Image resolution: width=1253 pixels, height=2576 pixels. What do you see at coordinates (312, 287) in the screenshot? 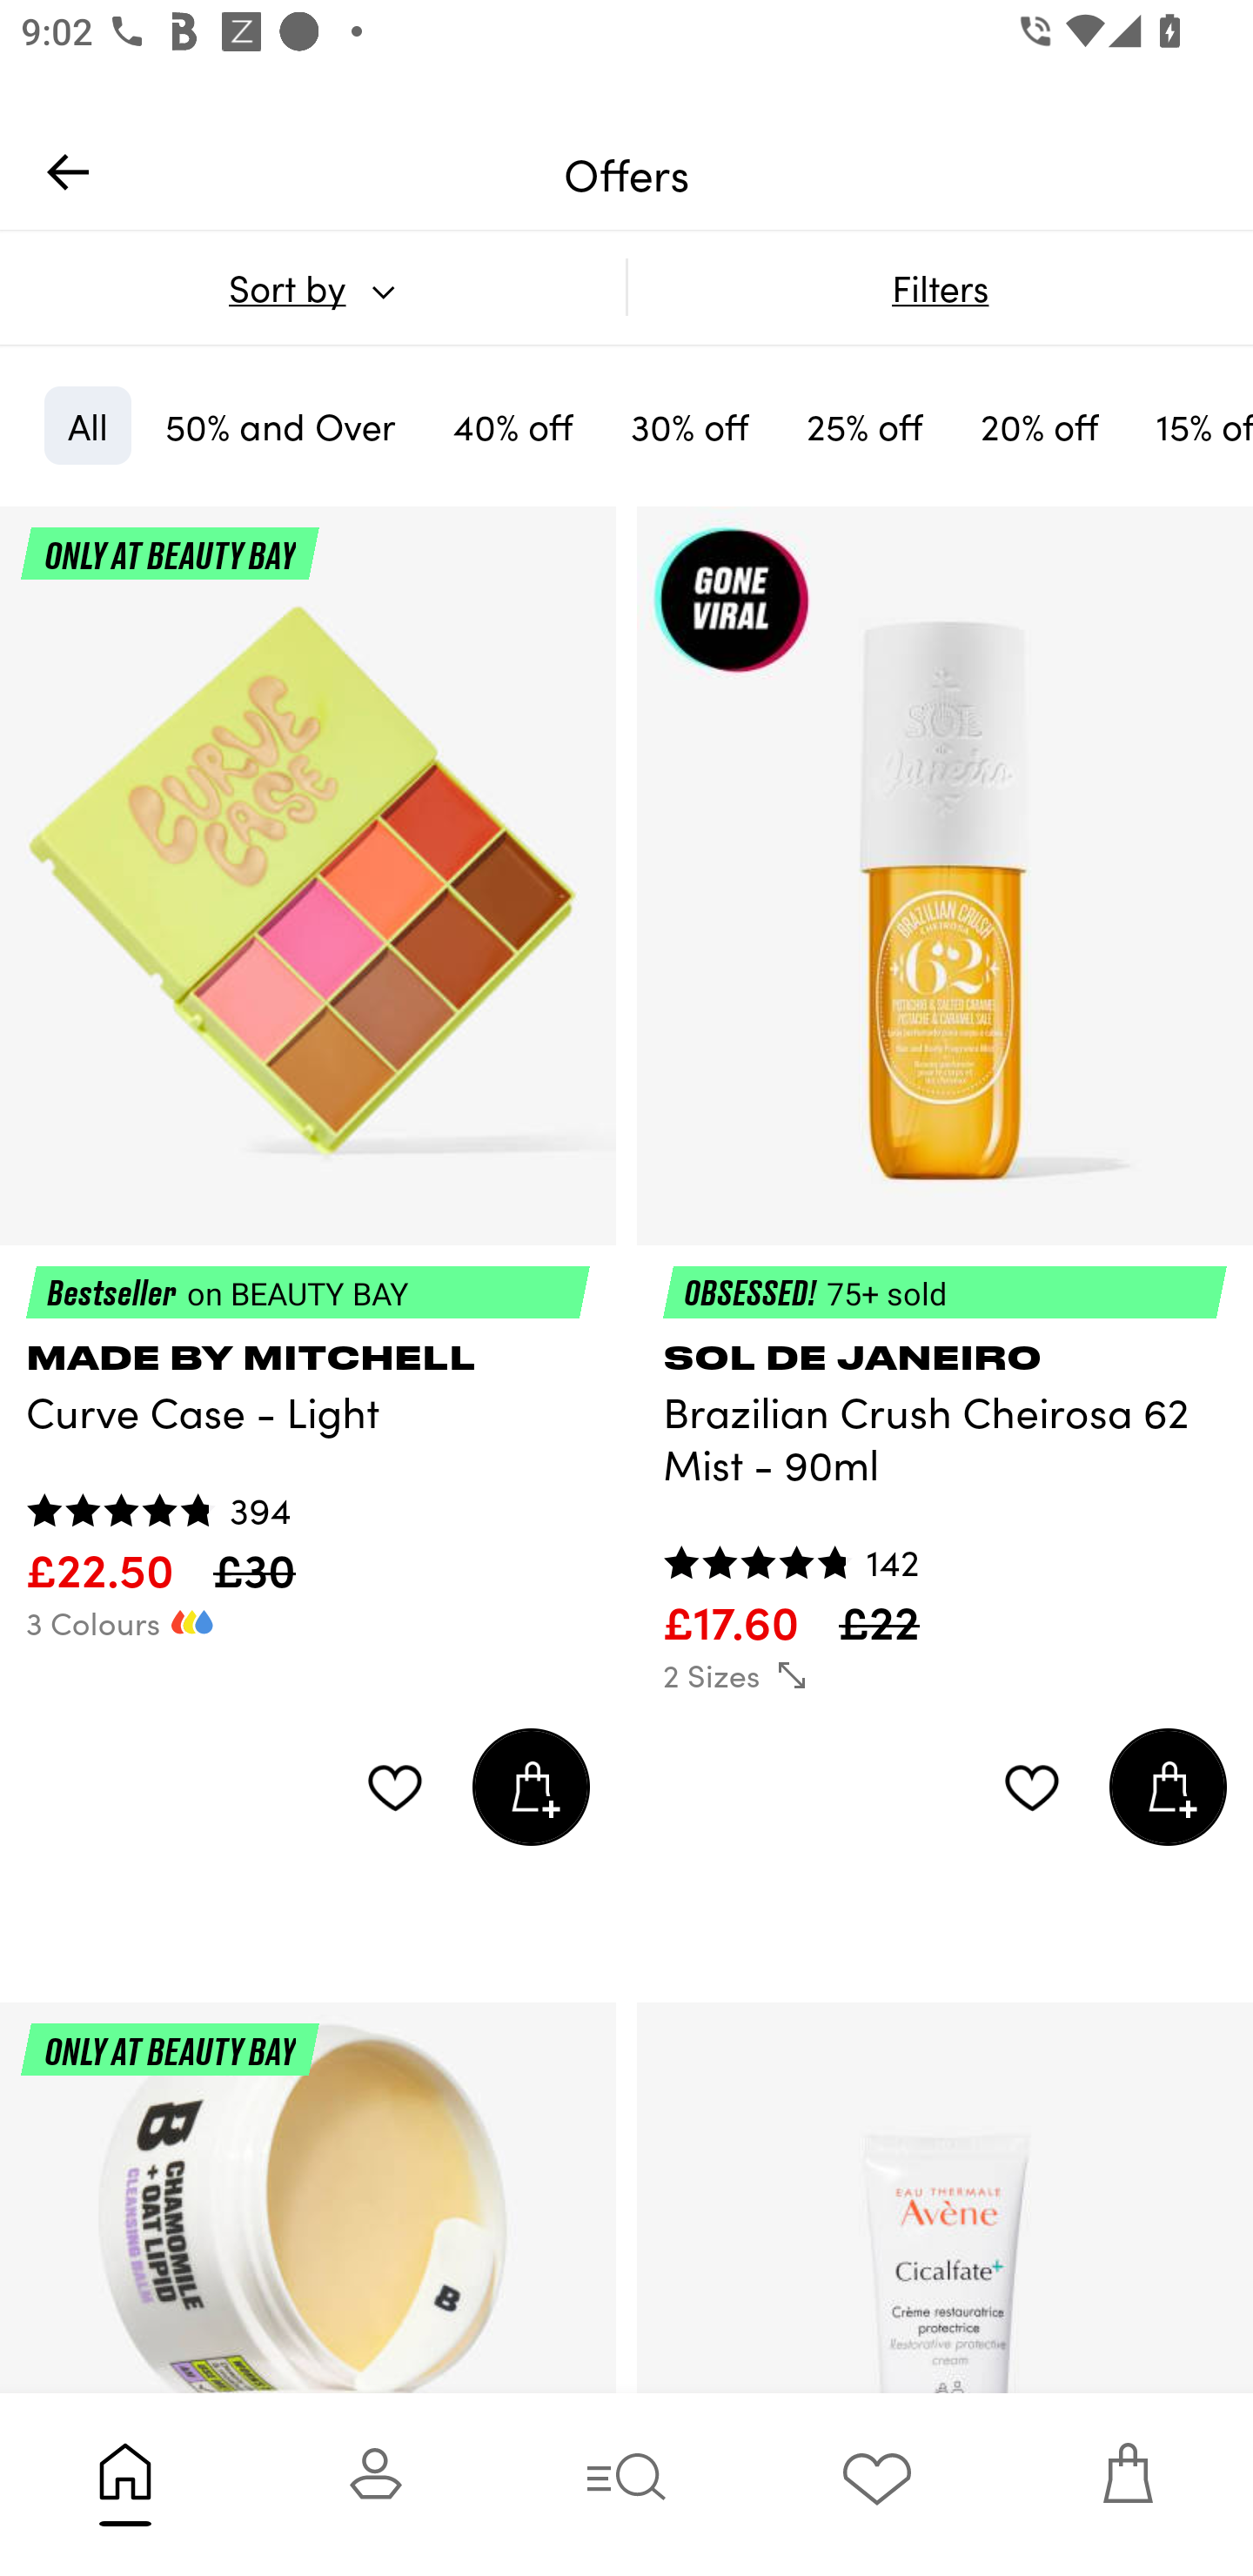
I see `Sort by` at bounding box center [312, 287].